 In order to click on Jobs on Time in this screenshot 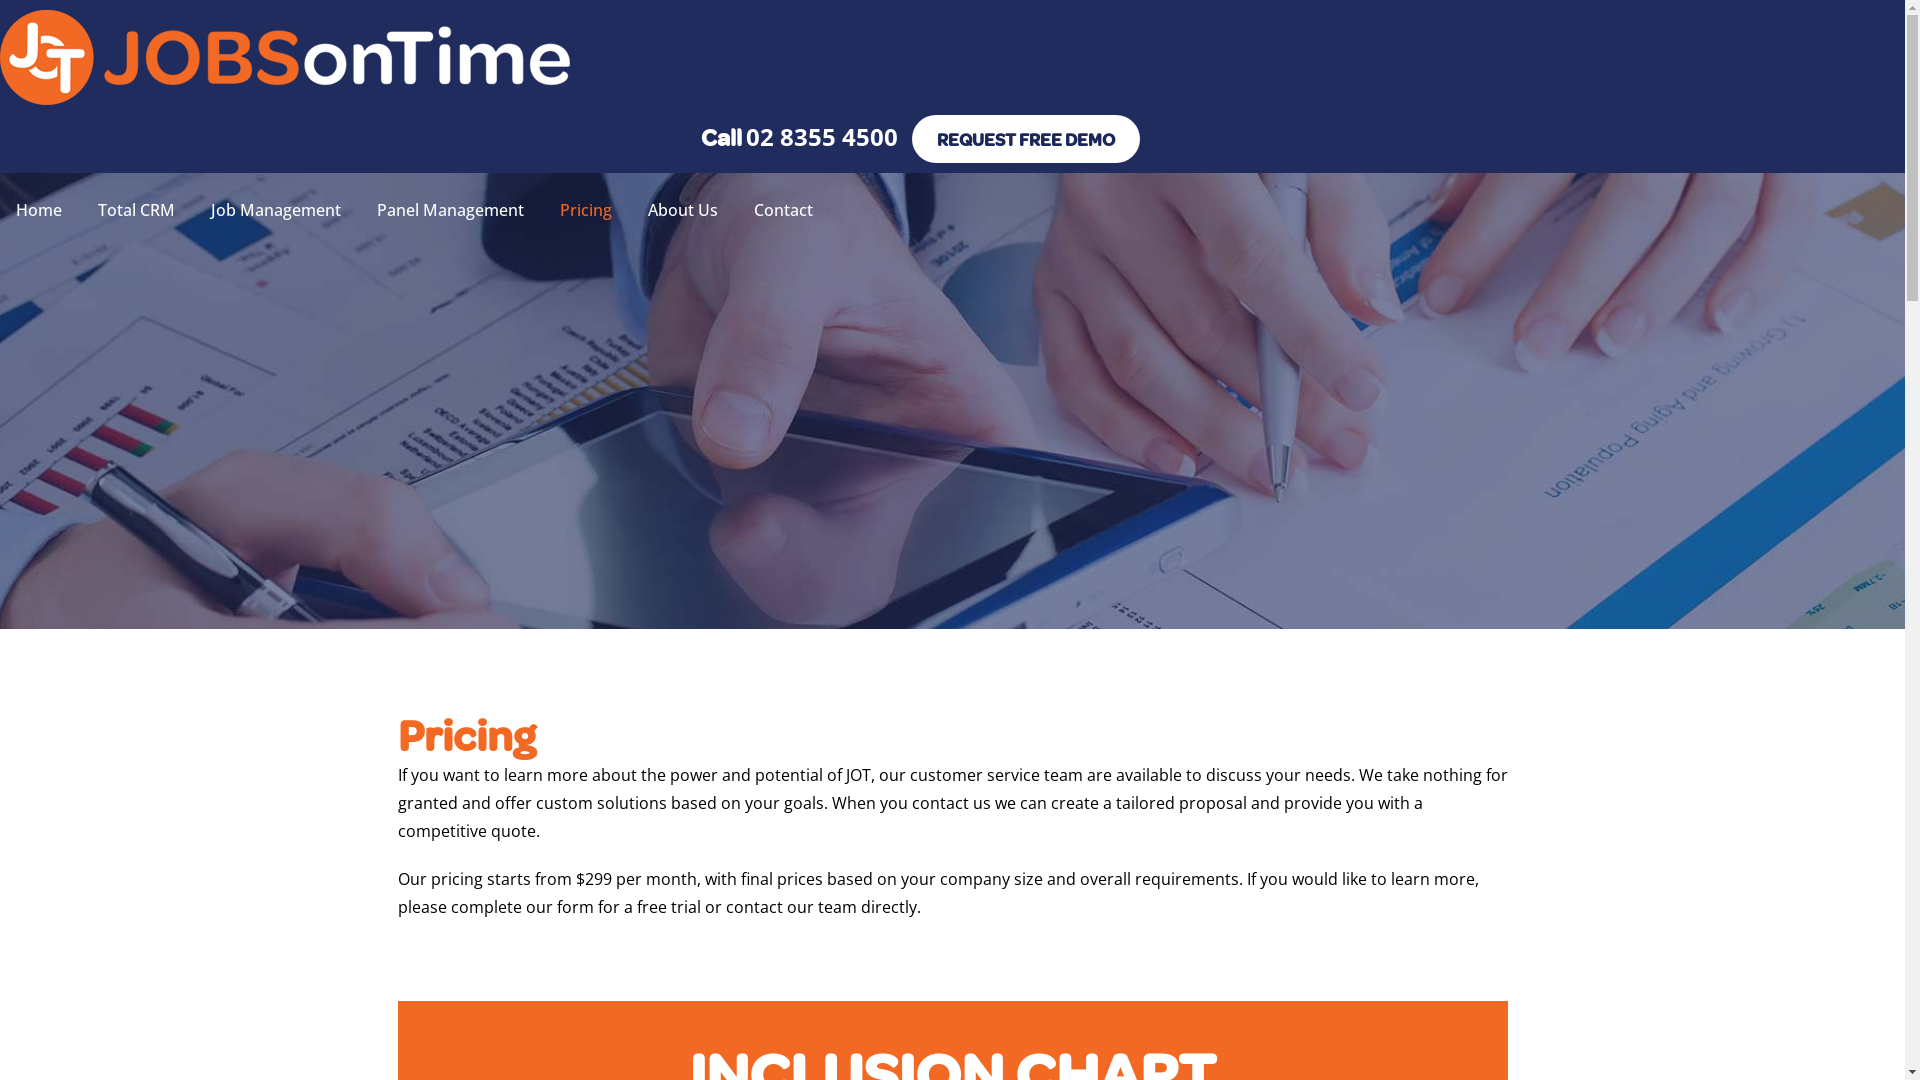, I will do `click(285, 99)`.